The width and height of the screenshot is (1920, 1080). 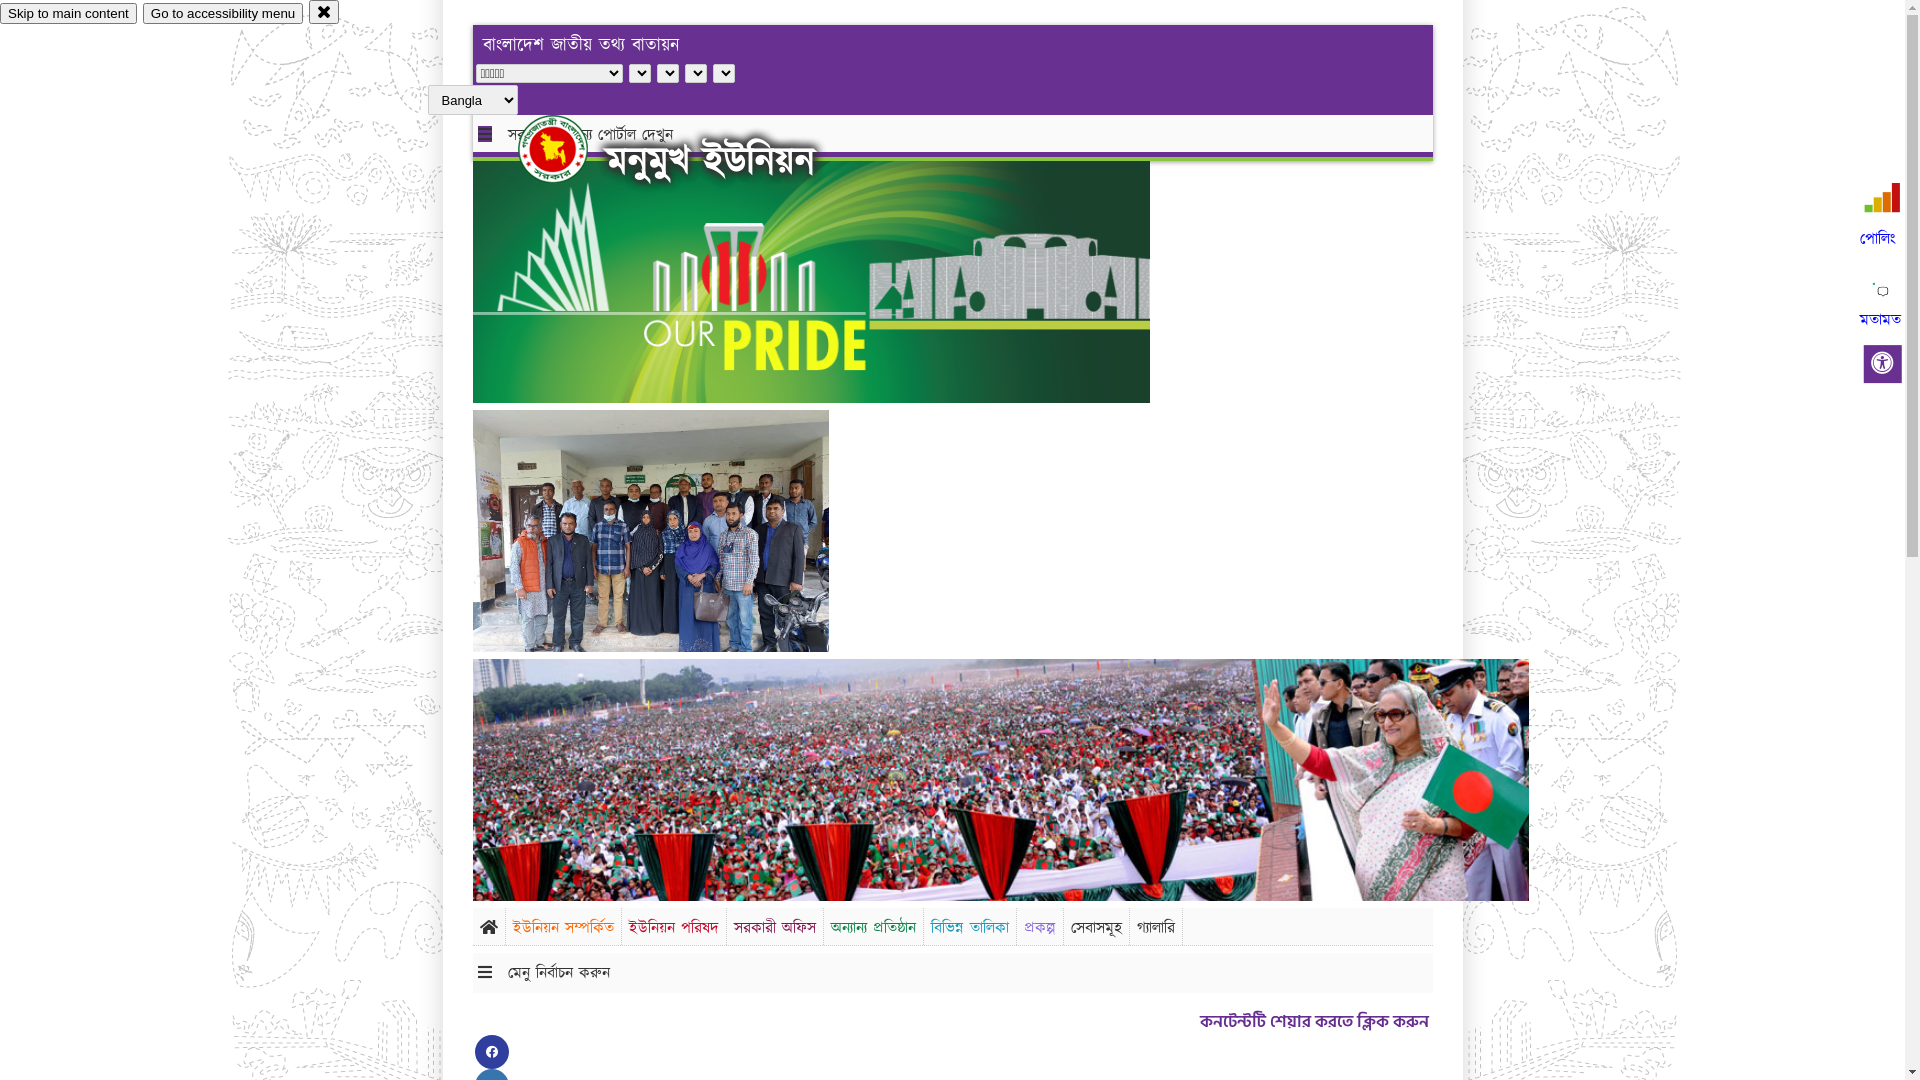 What do you see at coordinates (223, 14) in the screenshot?
I see `Go to accessibility menu` at bounding box center [223, 14].